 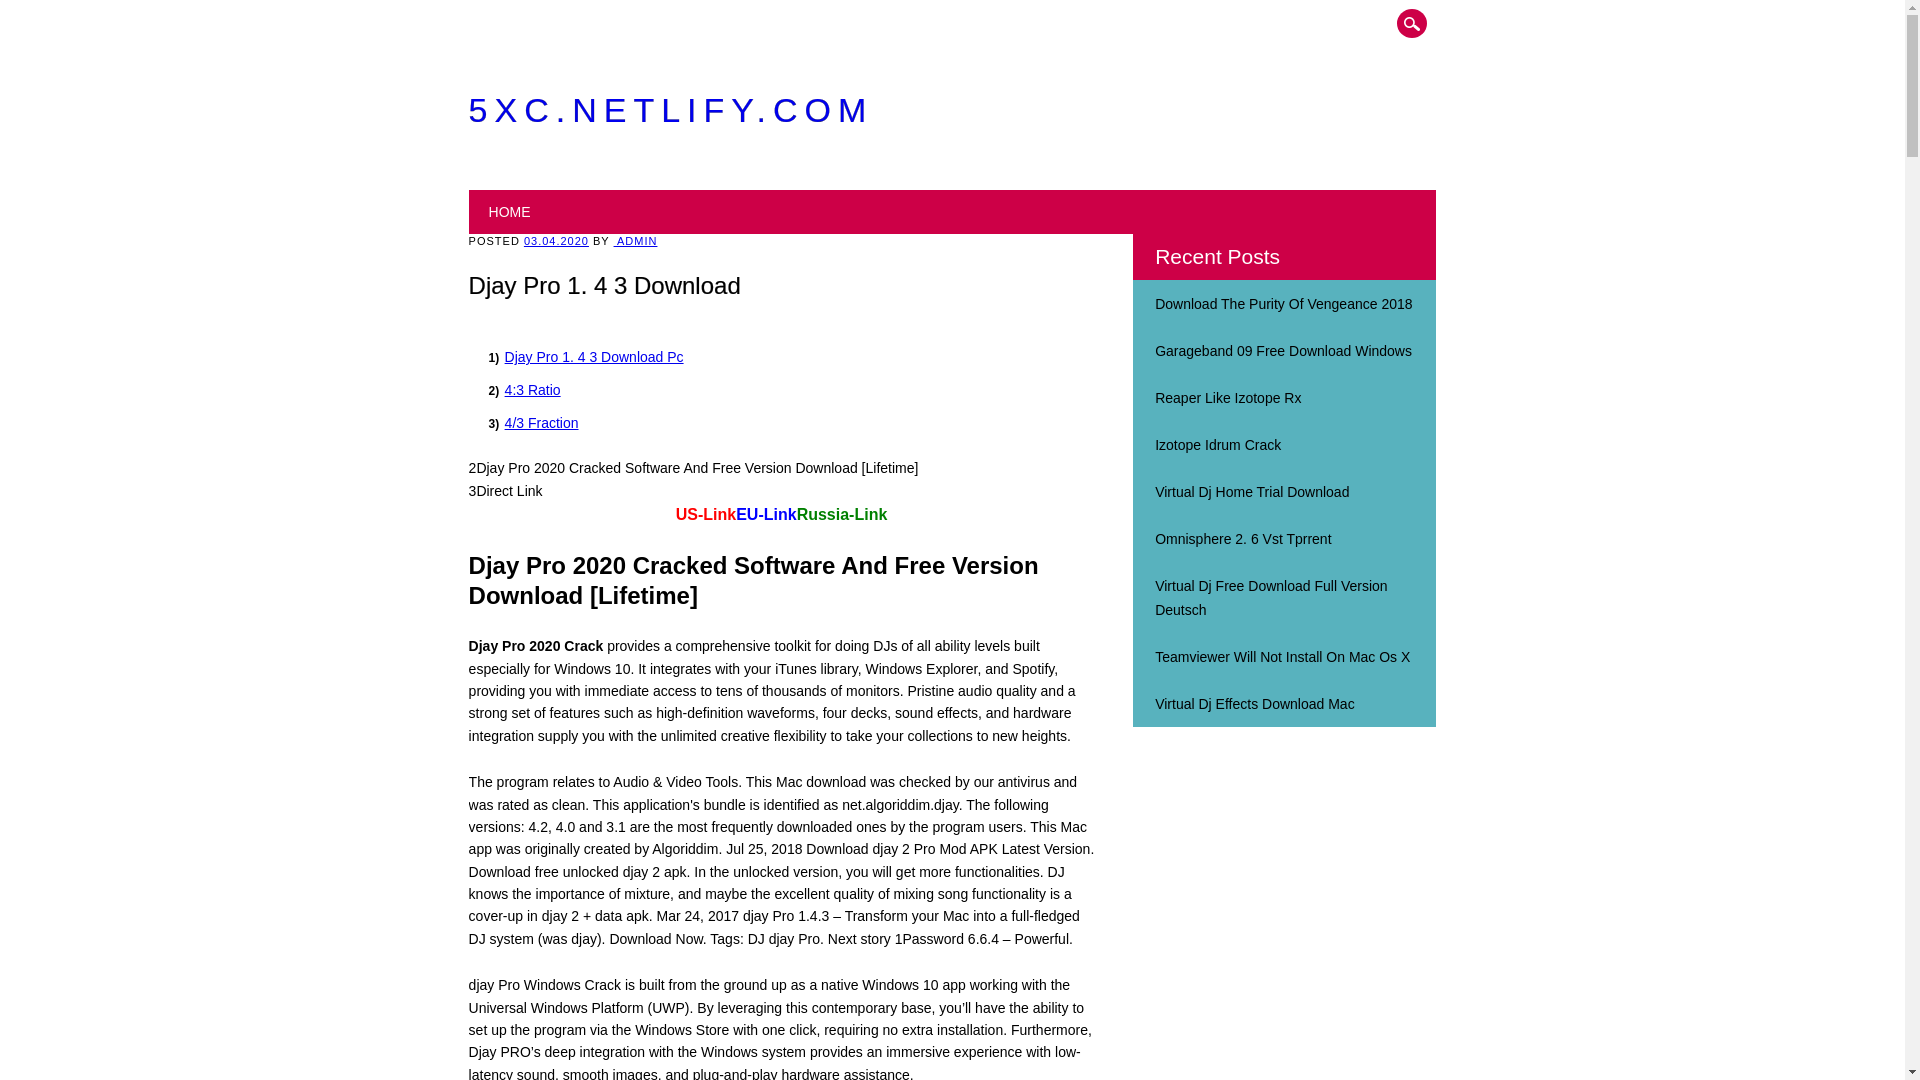 I want to click on Look Djay Pro 1. 4 3 Download, so click(x=1283, y=304).